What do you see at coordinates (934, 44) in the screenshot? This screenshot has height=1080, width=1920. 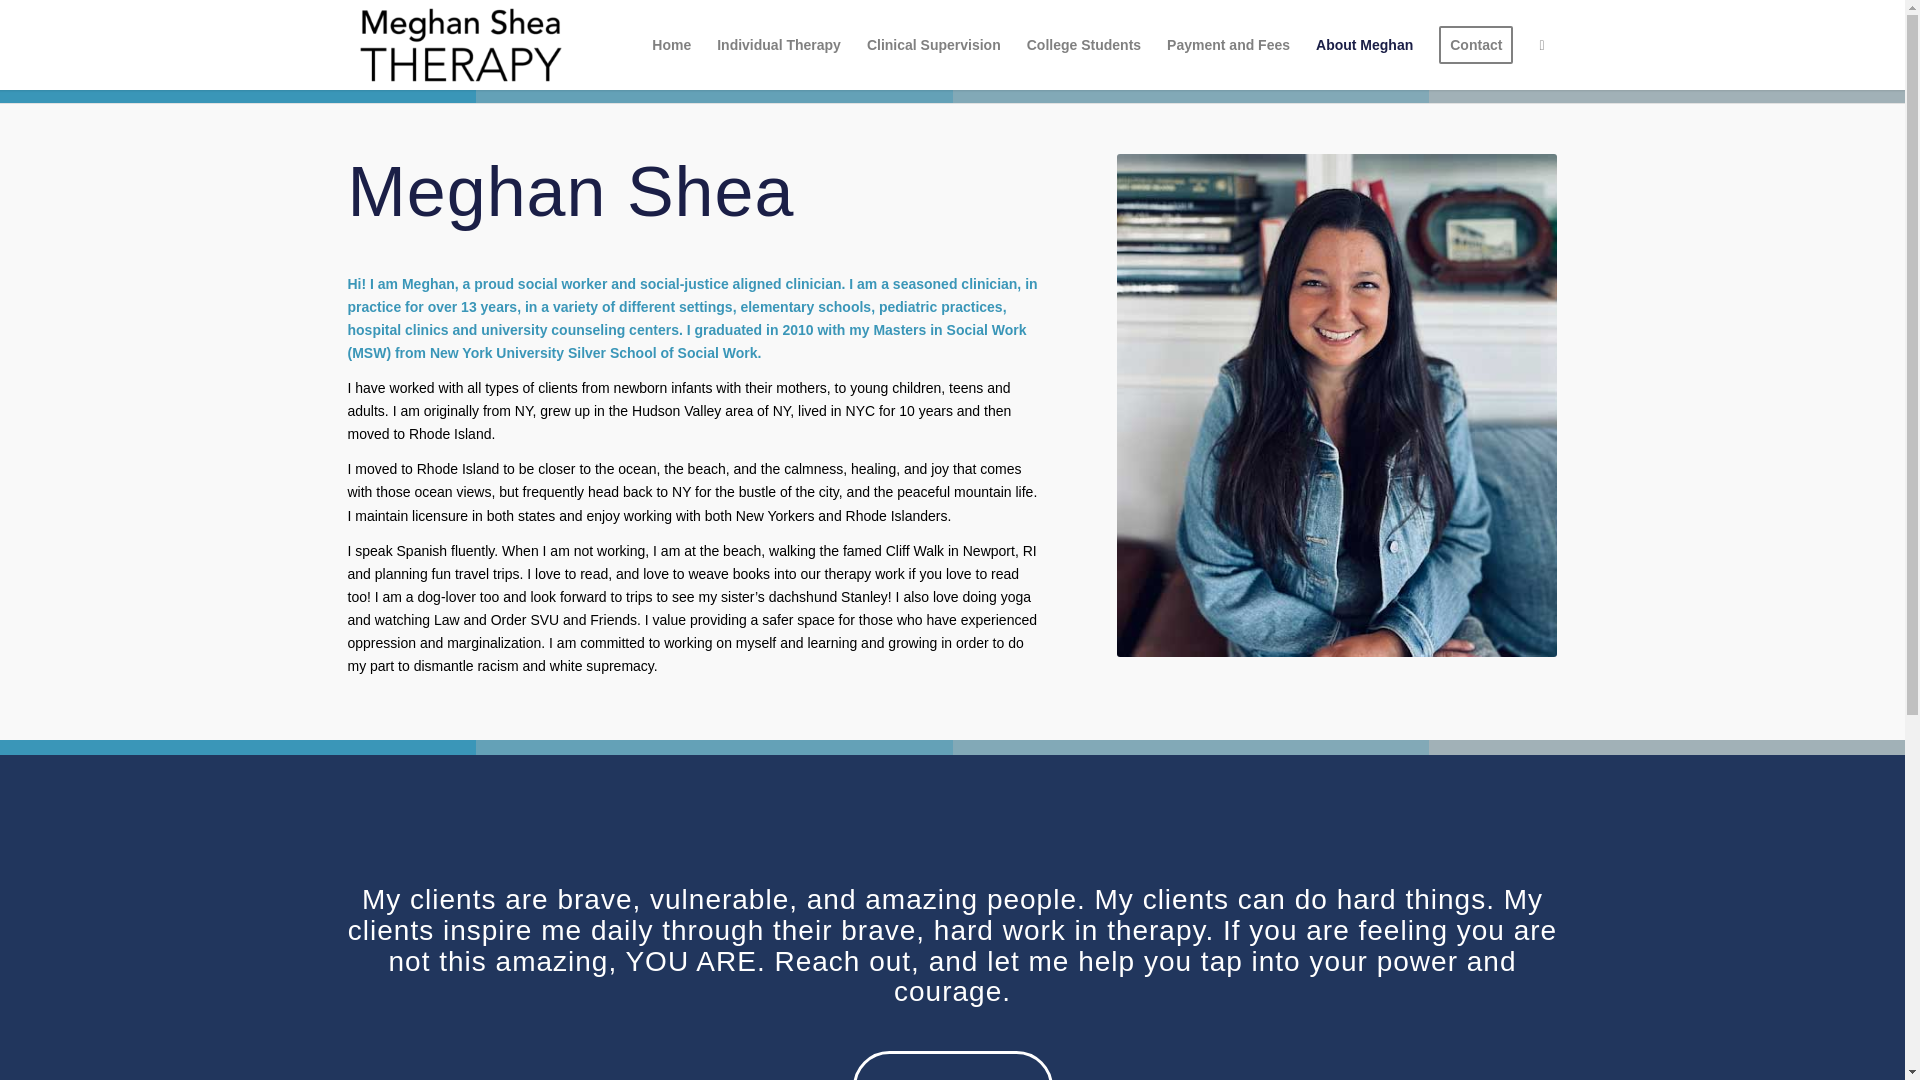 I see `Clinical Supervision` at bounding box center [934, 44].